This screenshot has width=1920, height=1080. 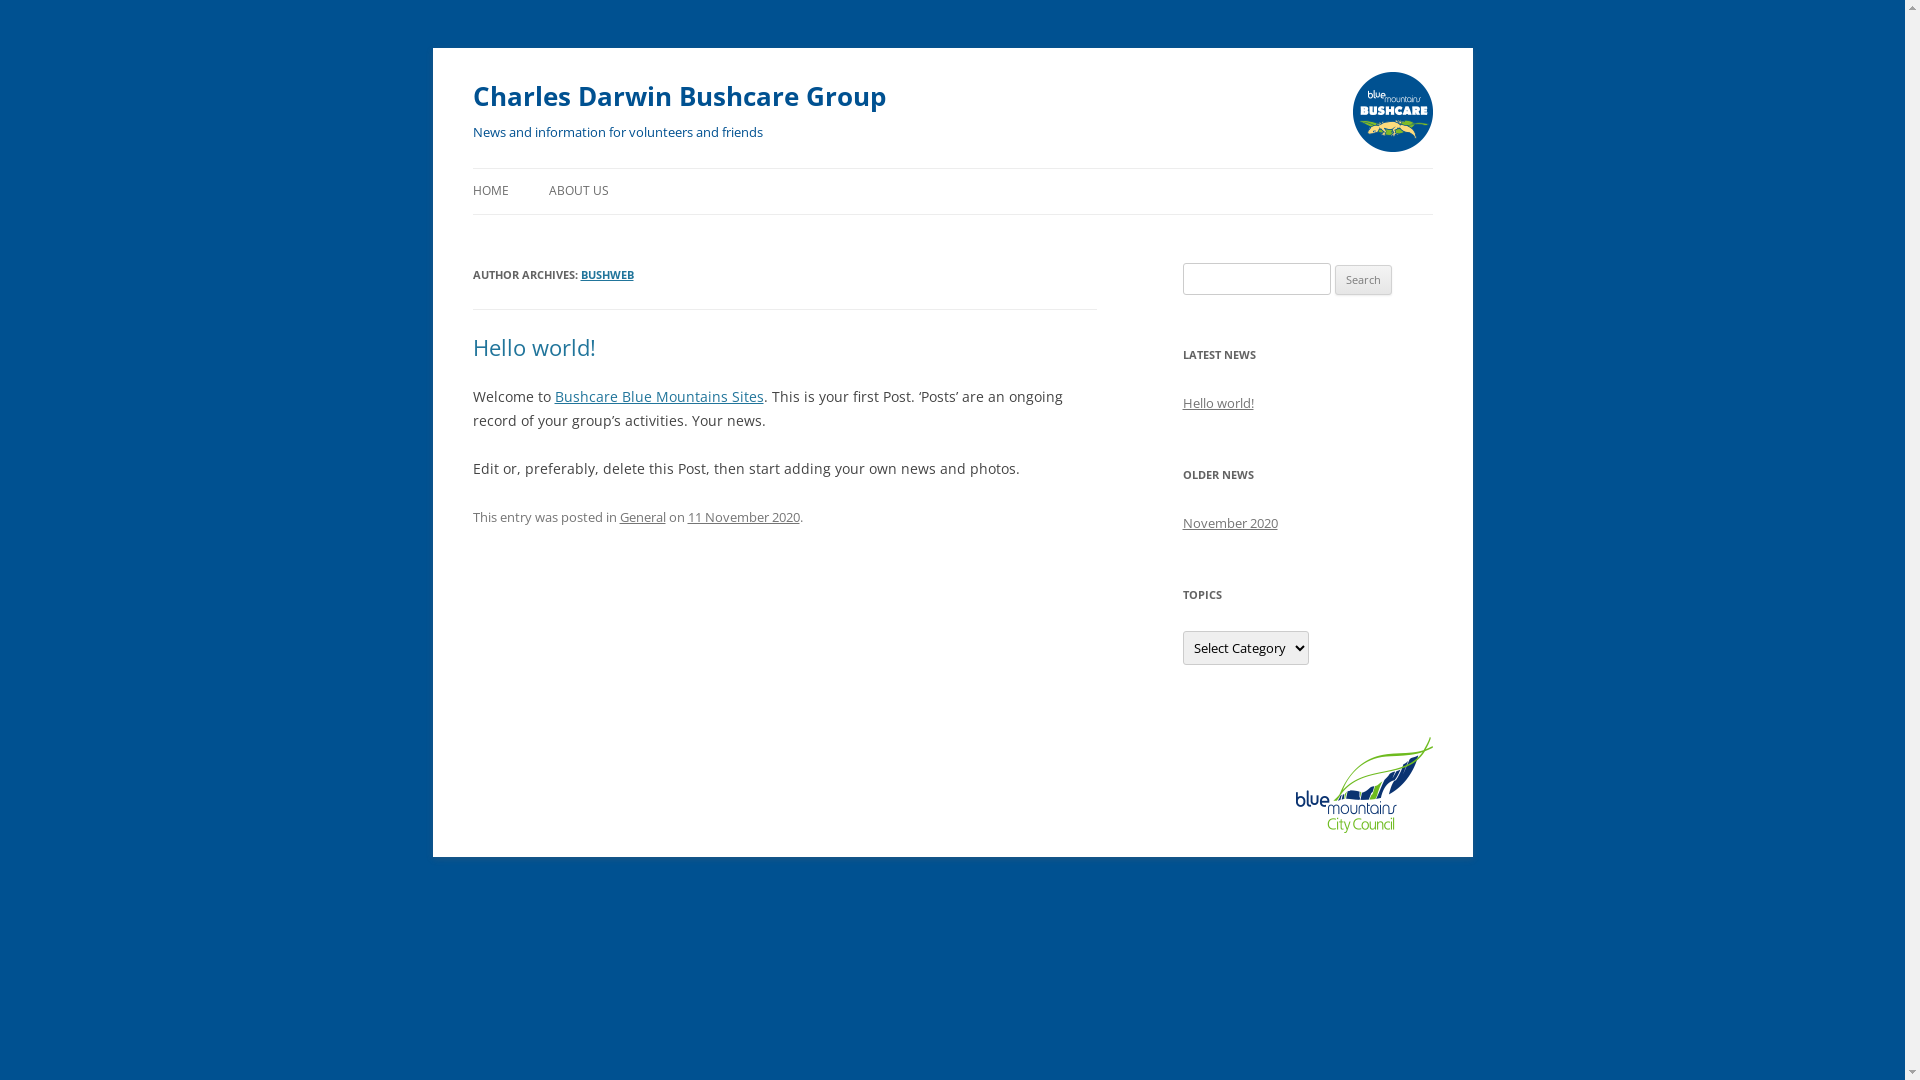 I want to click on BUSHWEB, so click(x=606, y=274).